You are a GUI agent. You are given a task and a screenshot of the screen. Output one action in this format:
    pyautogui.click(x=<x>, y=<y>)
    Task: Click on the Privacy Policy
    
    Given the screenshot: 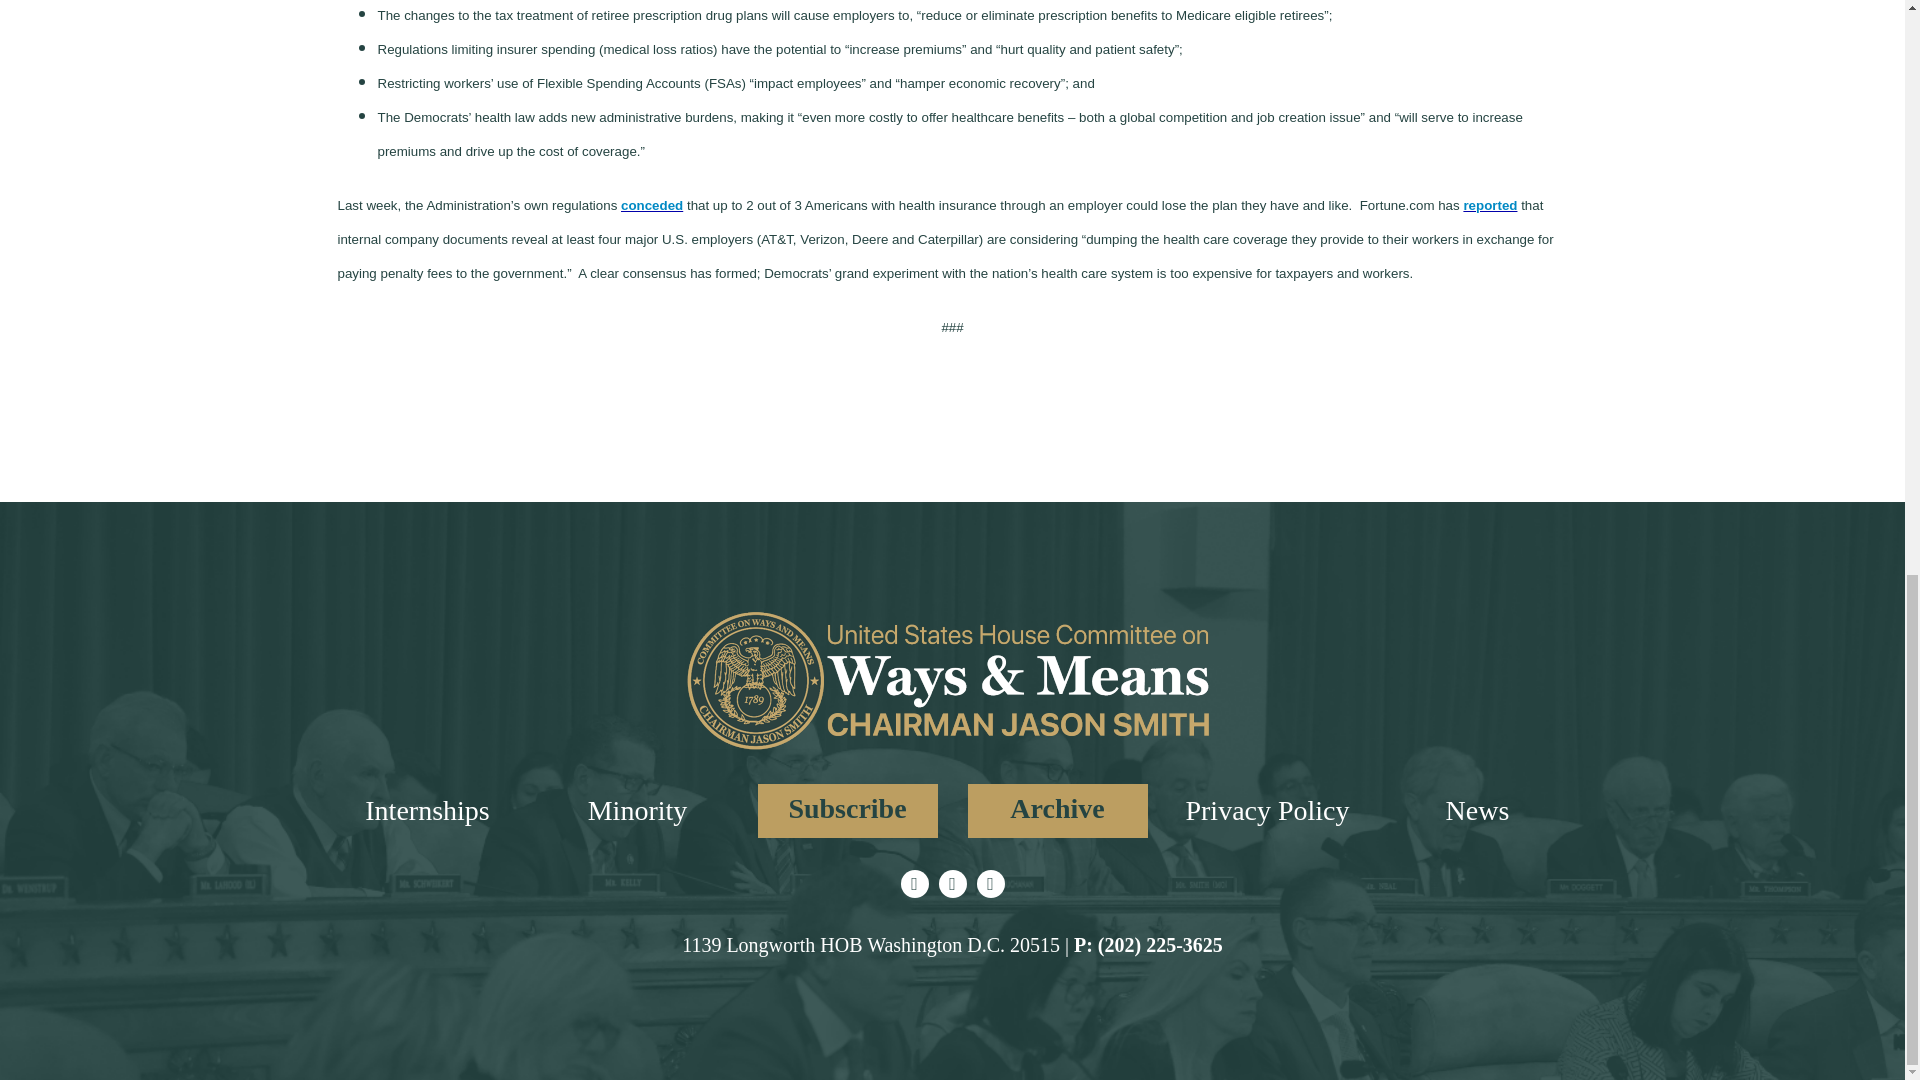 What is the action you would take?
    pyautogui.click(x=1266, y=810)
    